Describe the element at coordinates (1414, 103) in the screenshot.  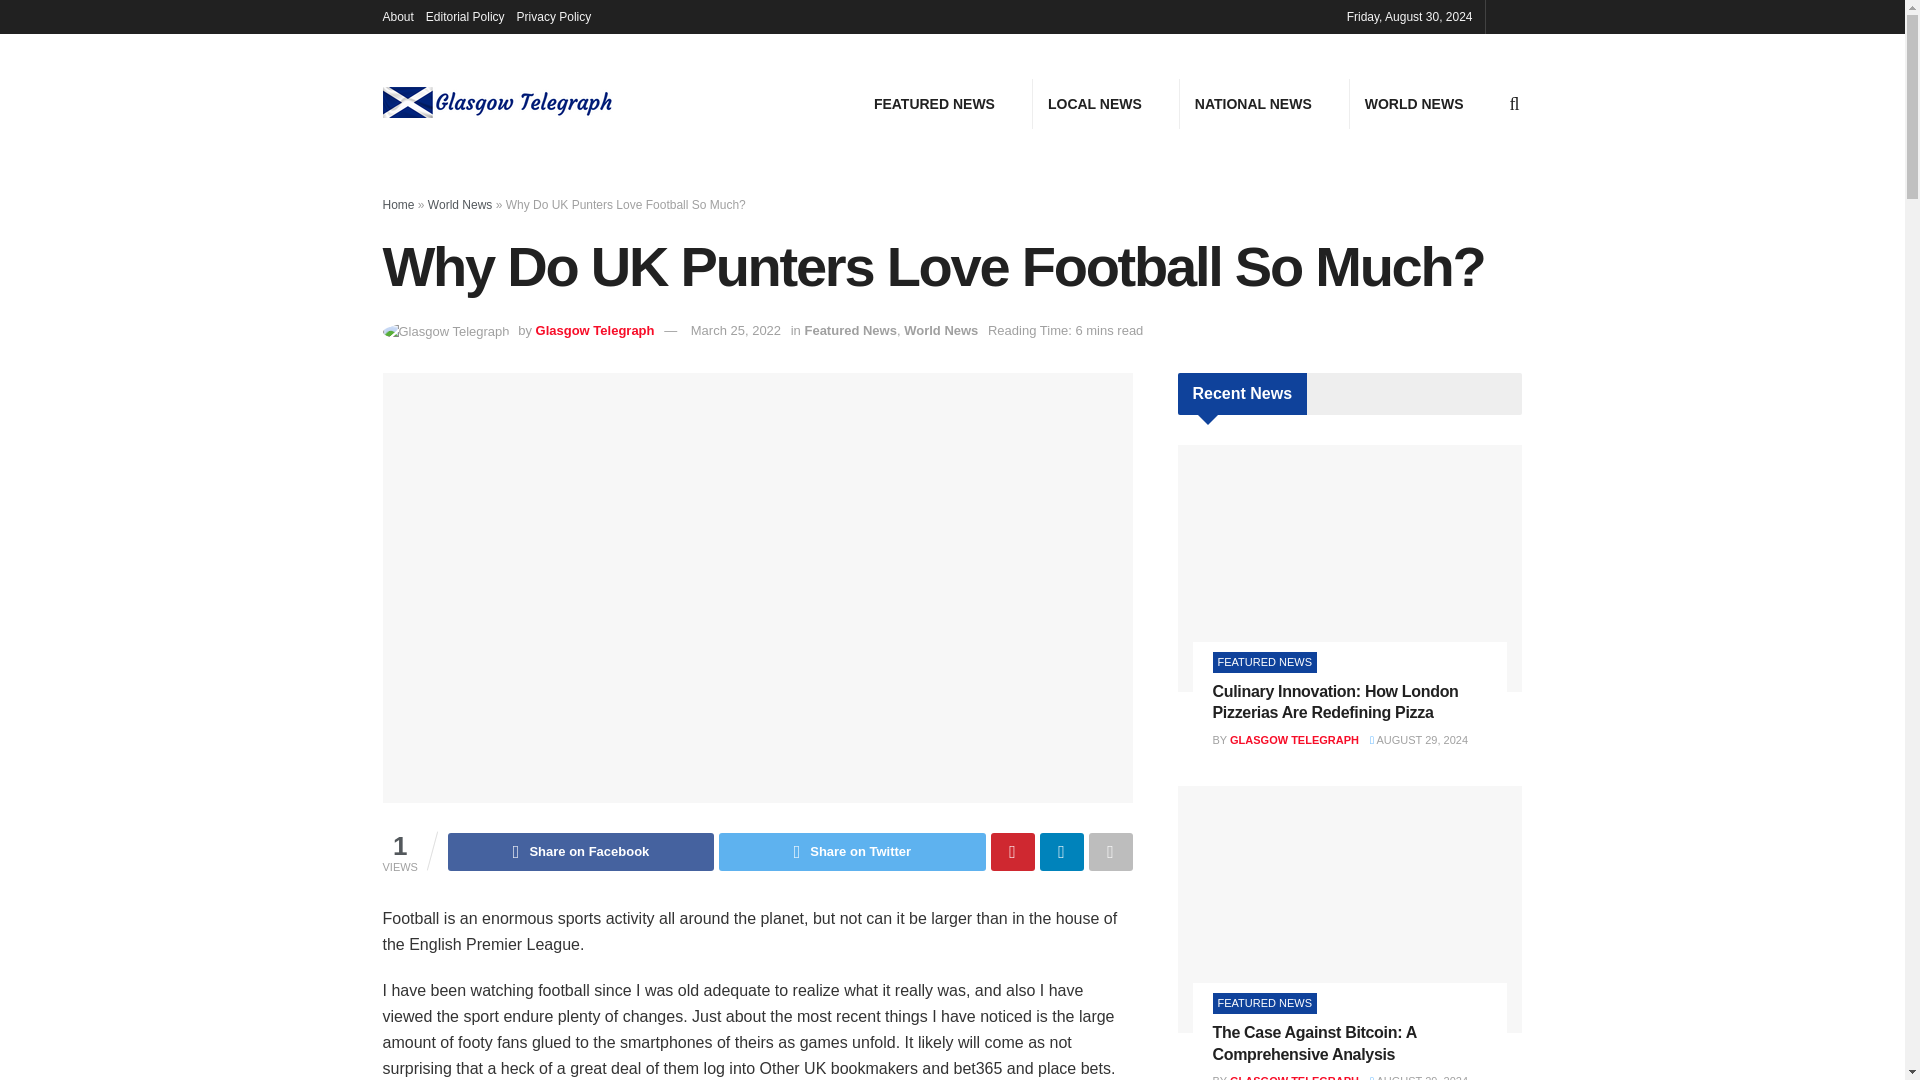
I see `WORLD NEWS` at that location.